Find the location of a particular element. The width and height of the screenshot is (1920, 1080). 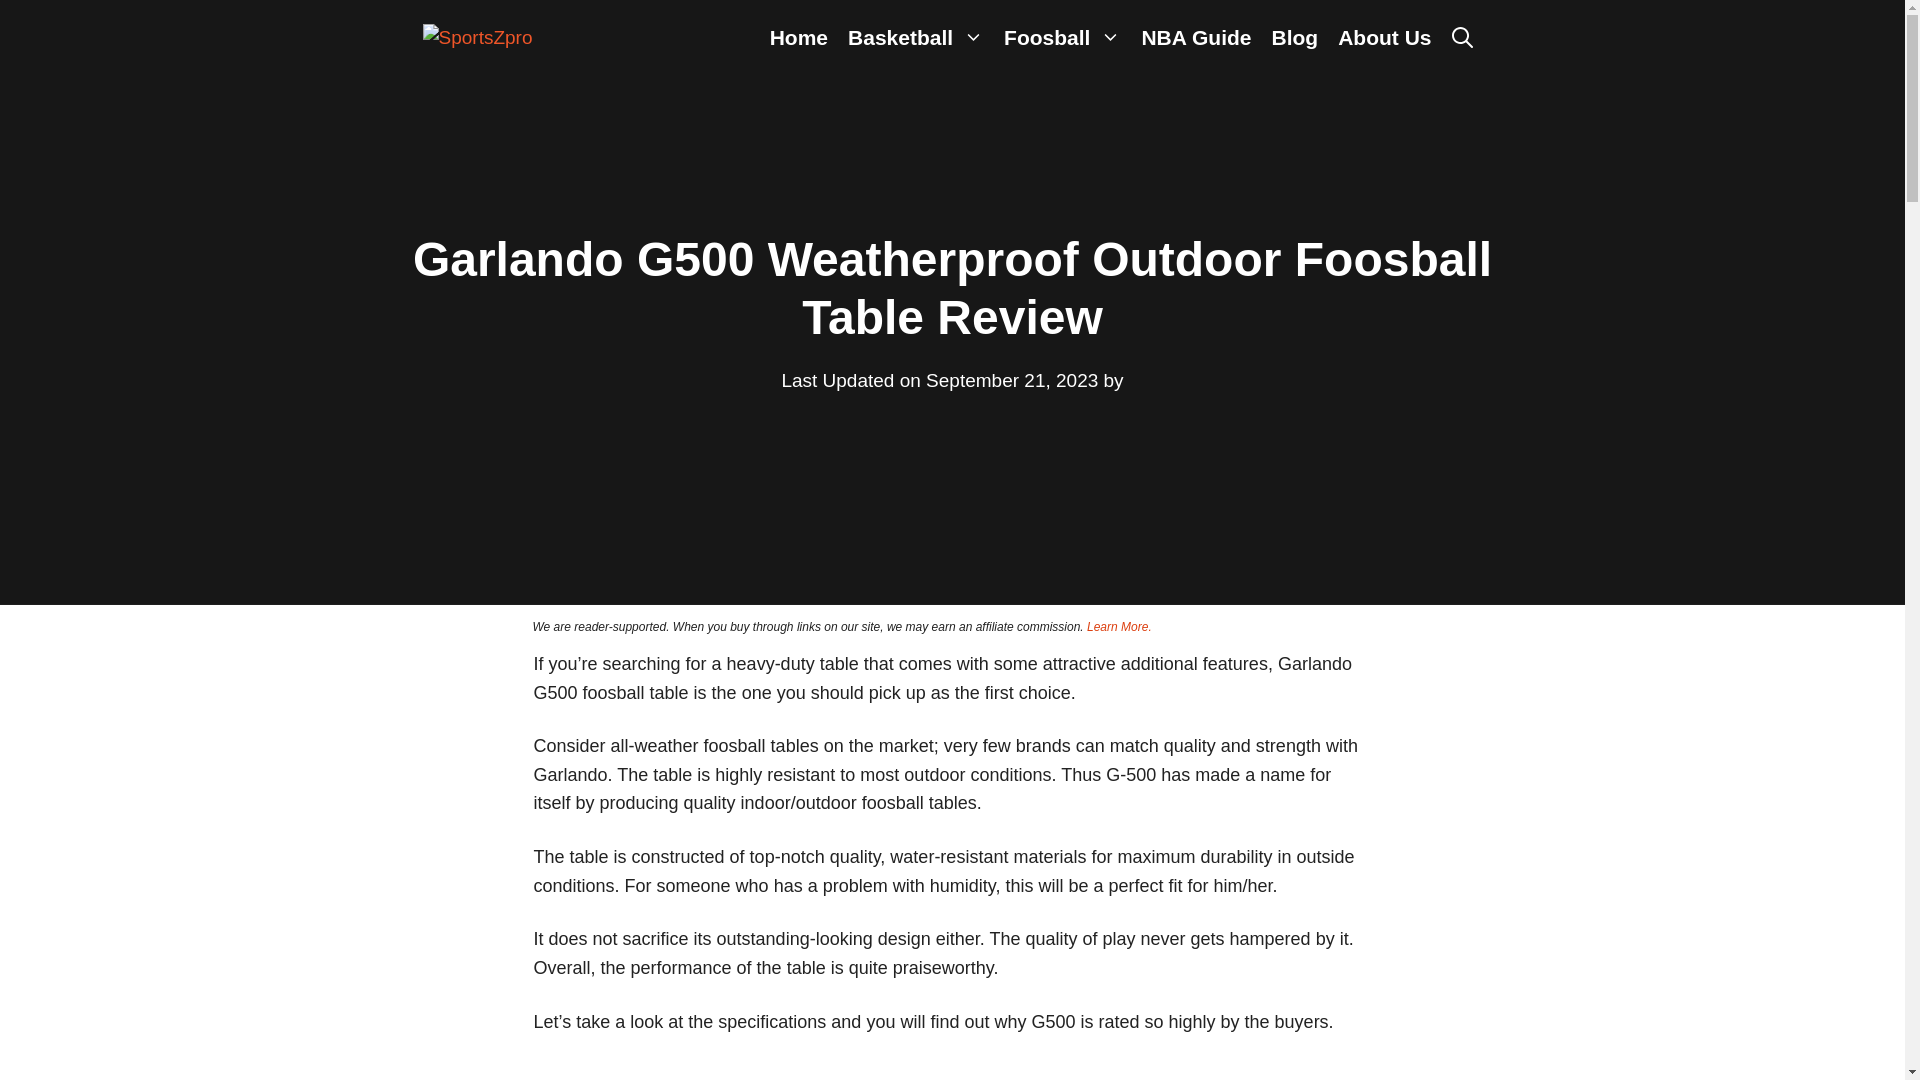

Home is located at coordinates (798, 38).